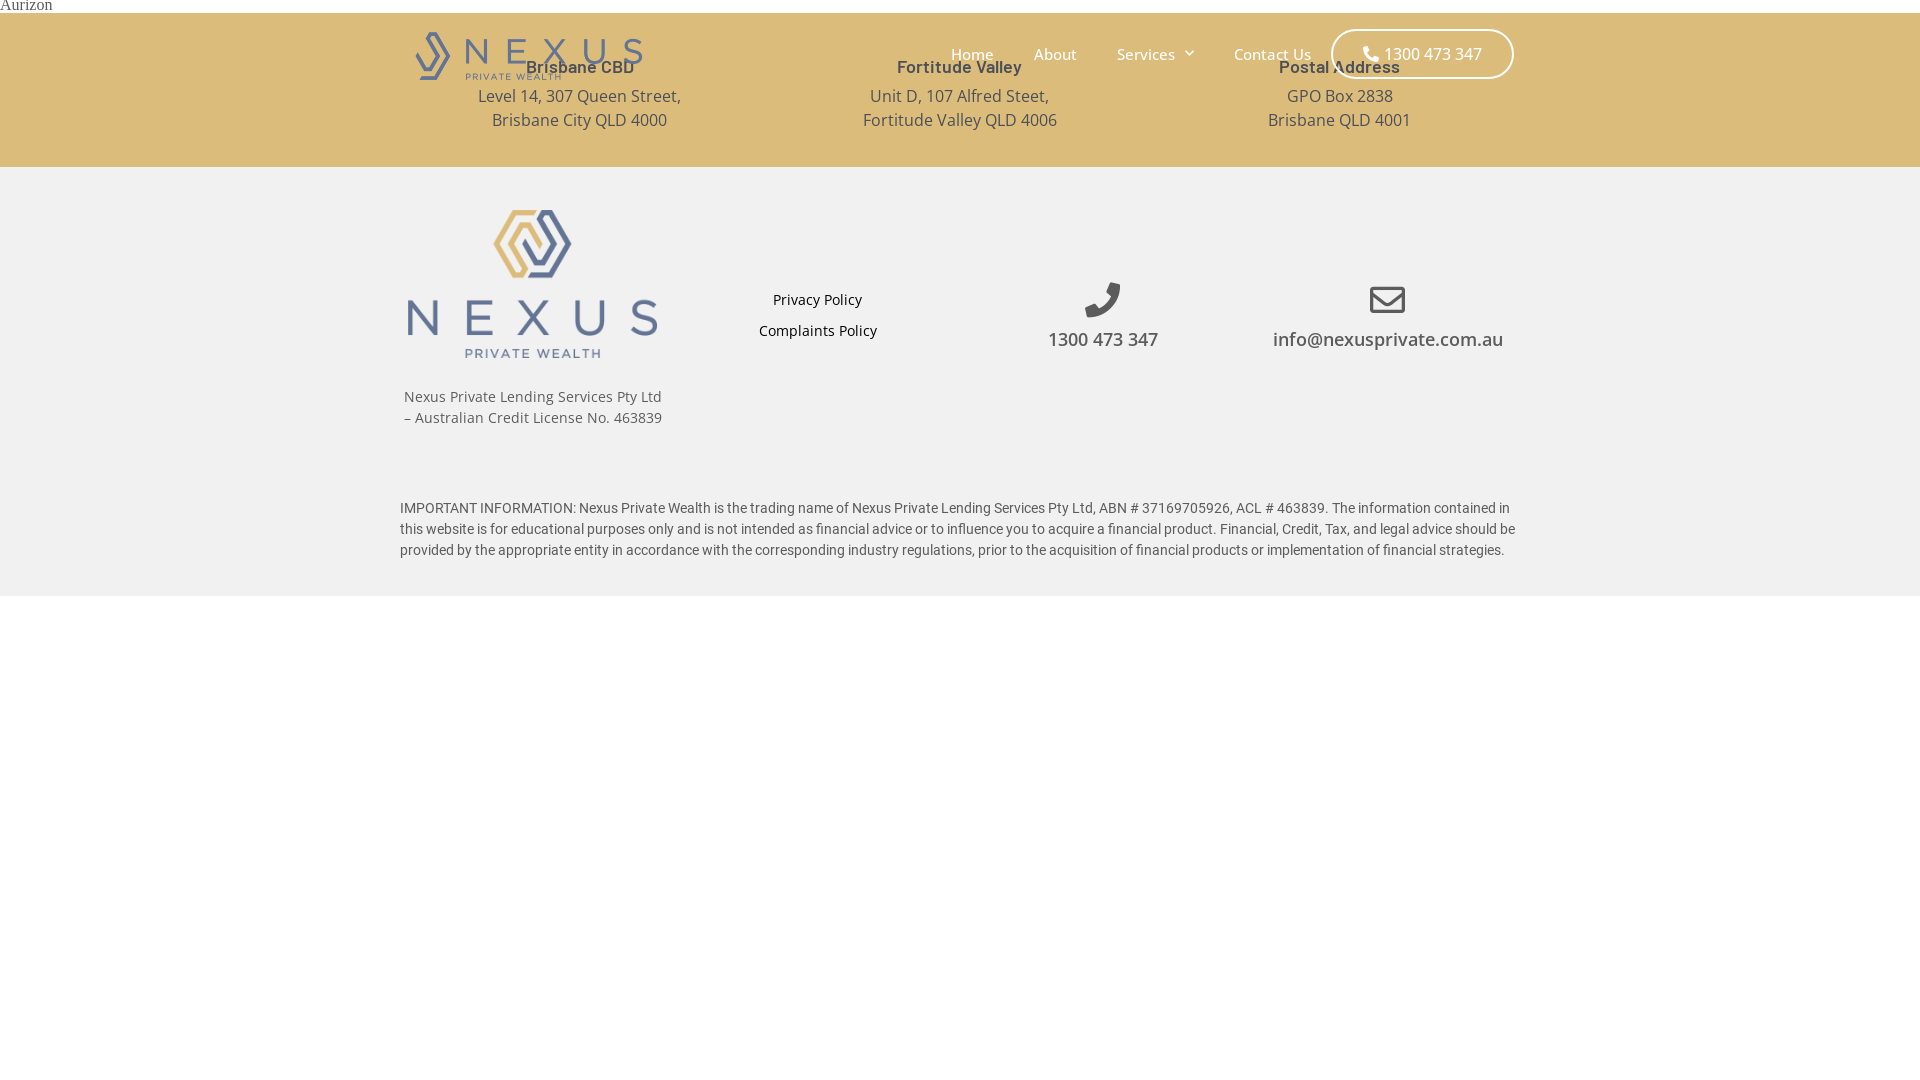 This screenshot has height=1080, width=1920. What do you see at coordinates (818, 300) in the screenshot?
I see `Privacy Policy` at bounding box center [818, 300].